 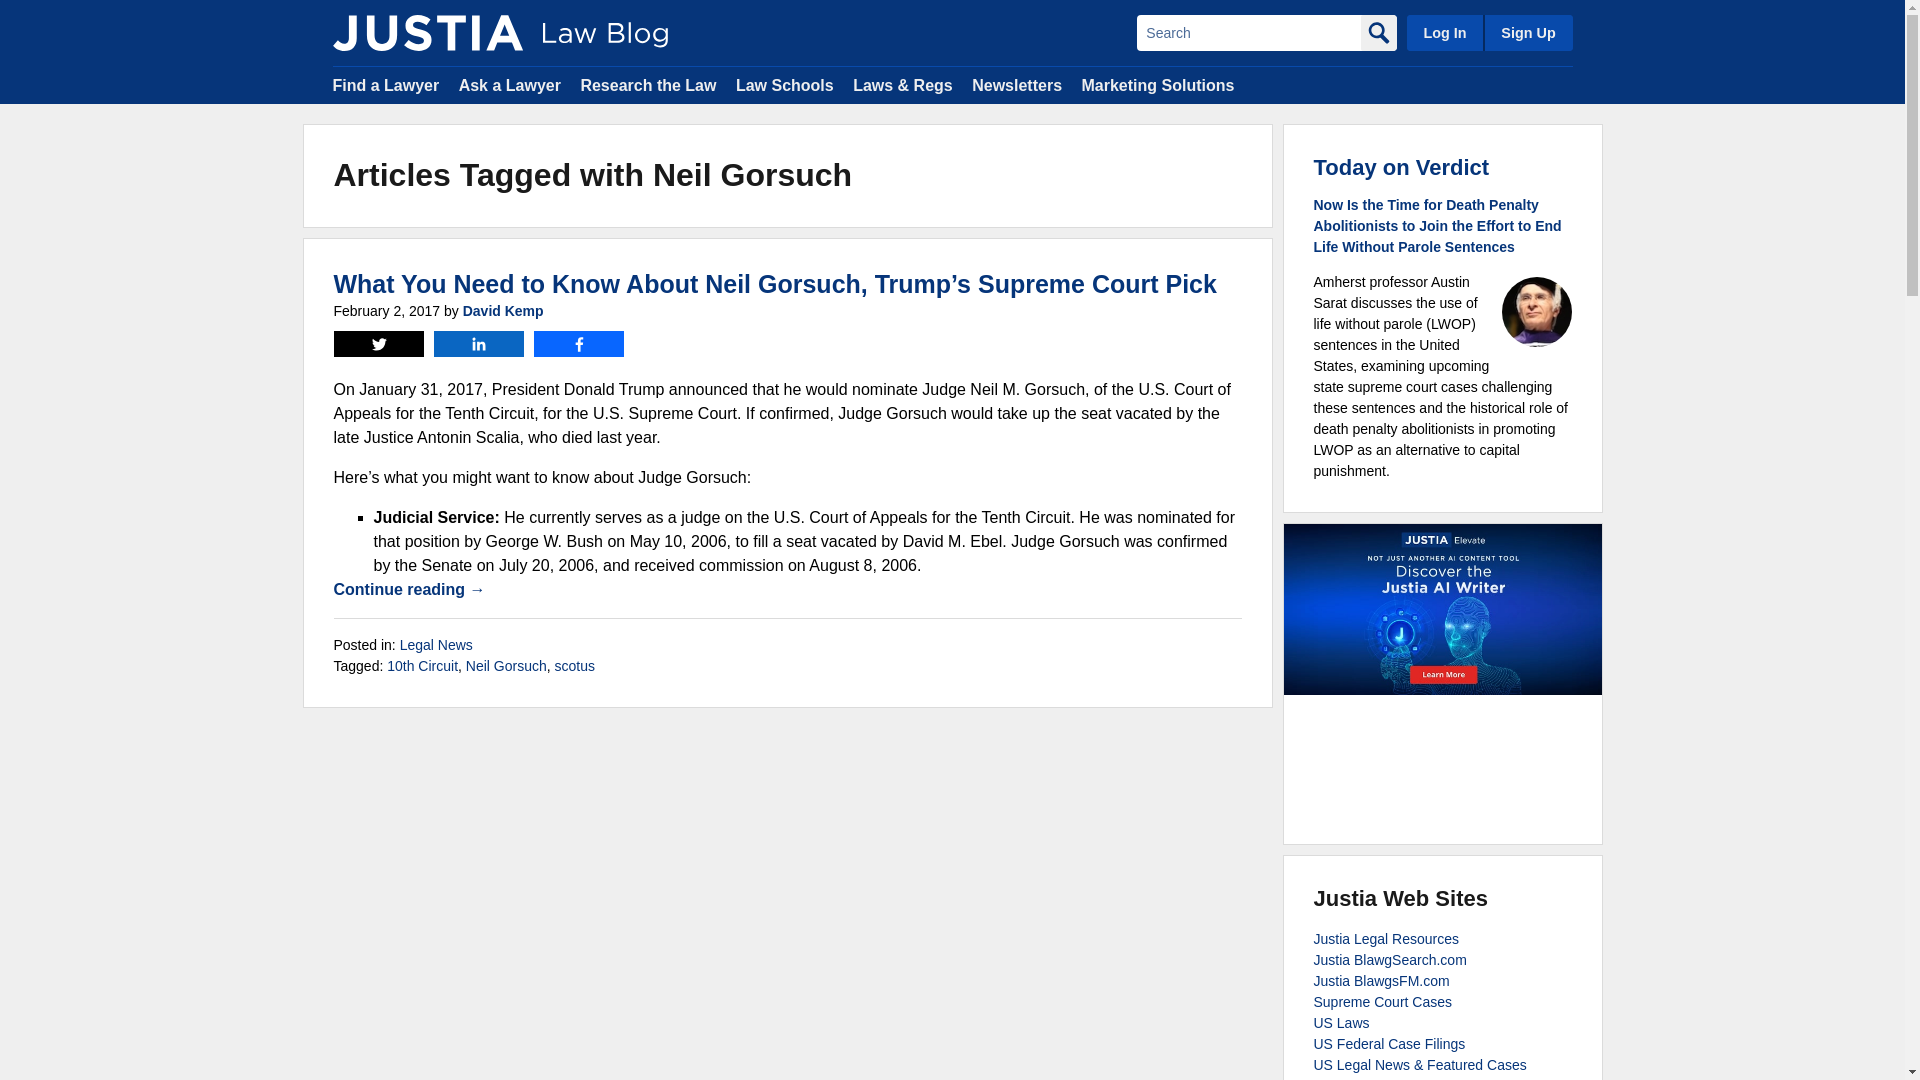 What do you see at coordinates (1248, 32) in the screenshot?
I see `Search` at bounding box center [1248, 32].